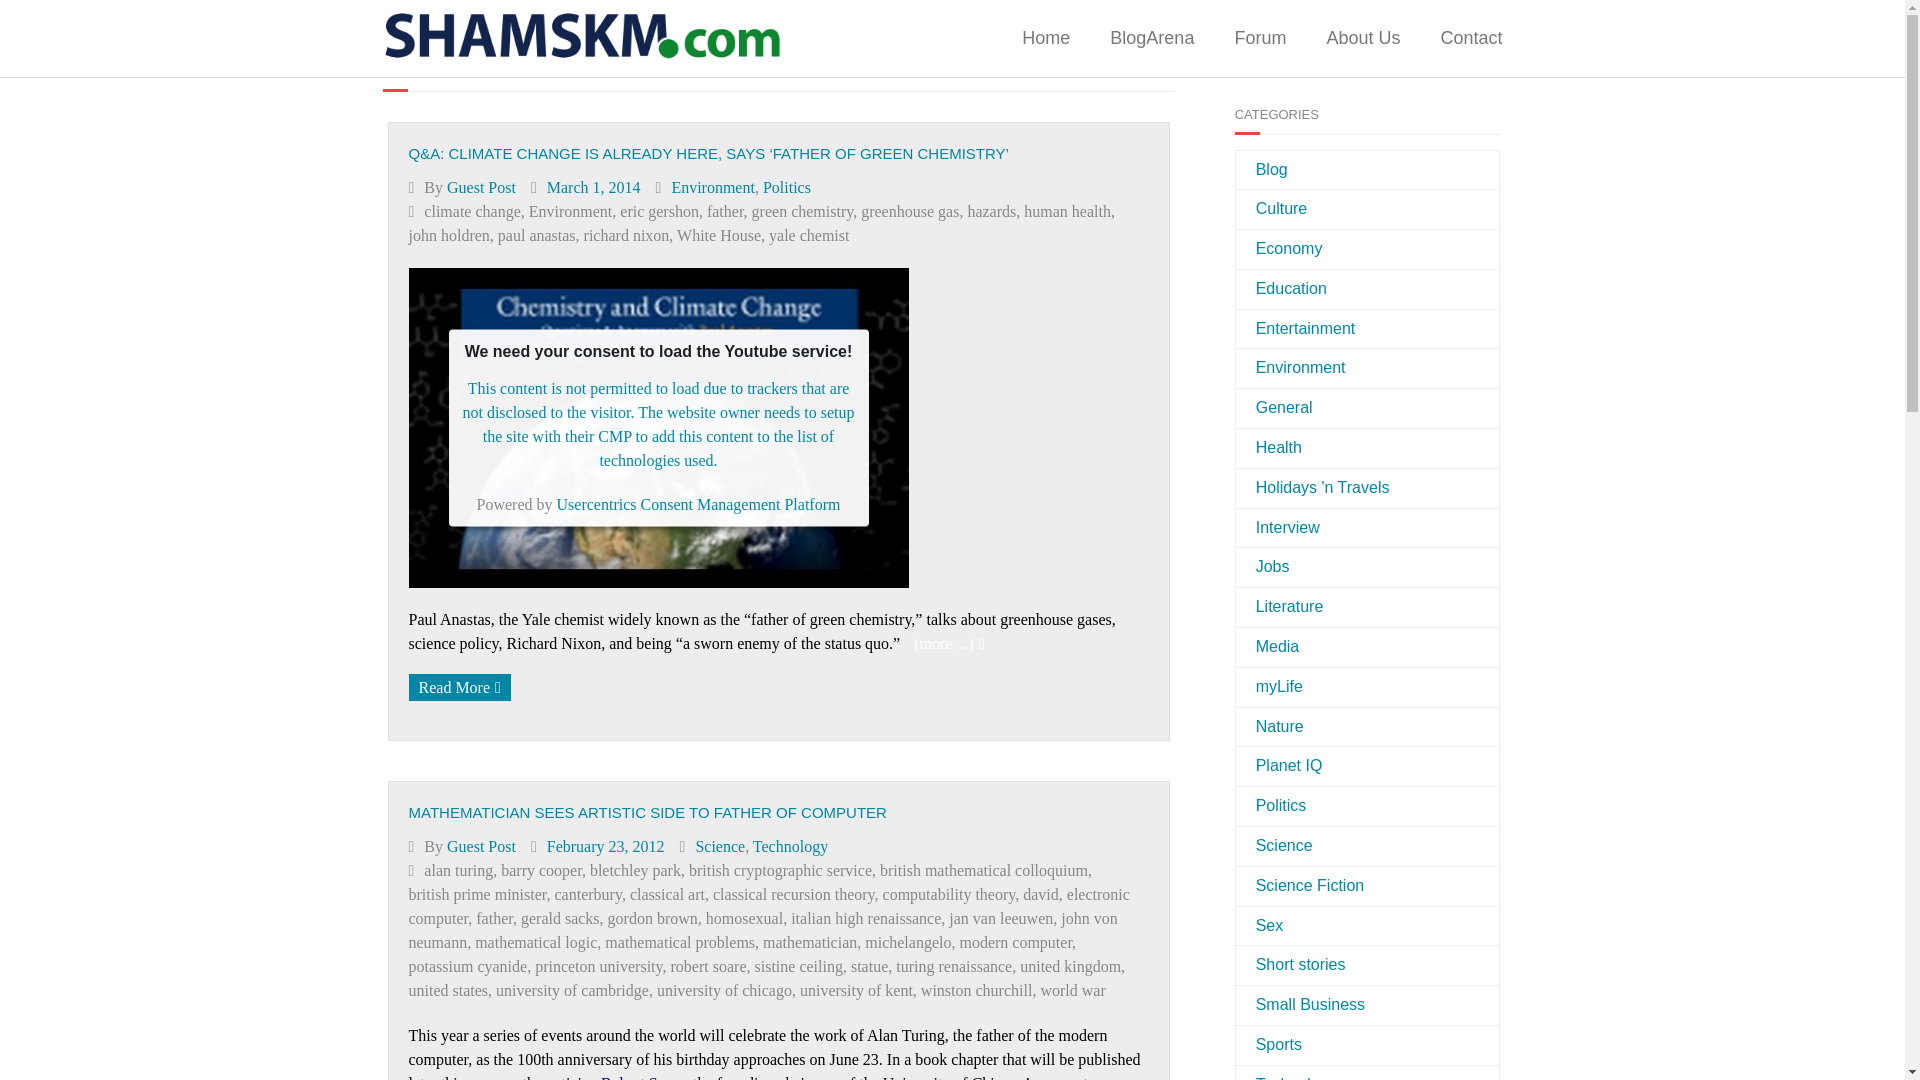 The width and height of the screenshot is (1920, 1080). I want to click on human health, so click(1067, 212).